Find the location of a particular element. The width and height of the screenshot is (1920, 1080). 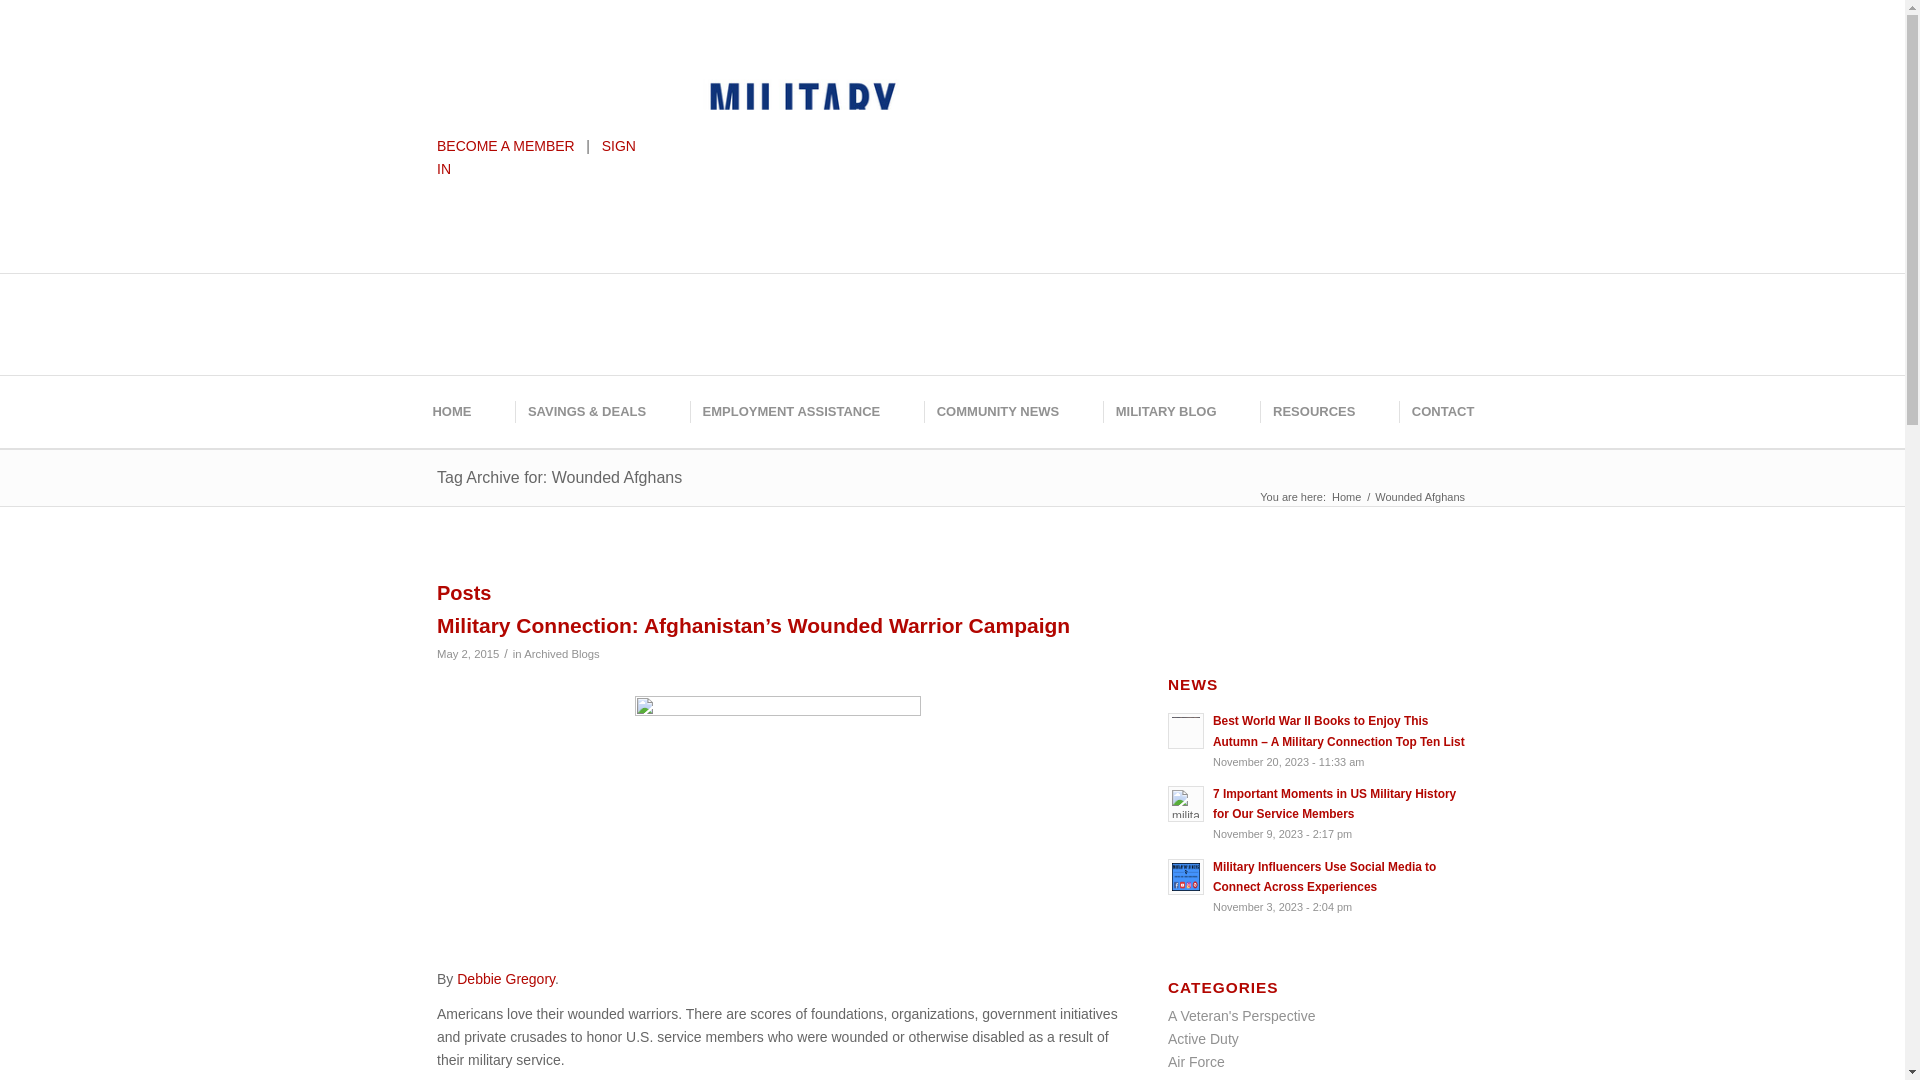

Archived Blogs is located at coordinates (1214, 1078).